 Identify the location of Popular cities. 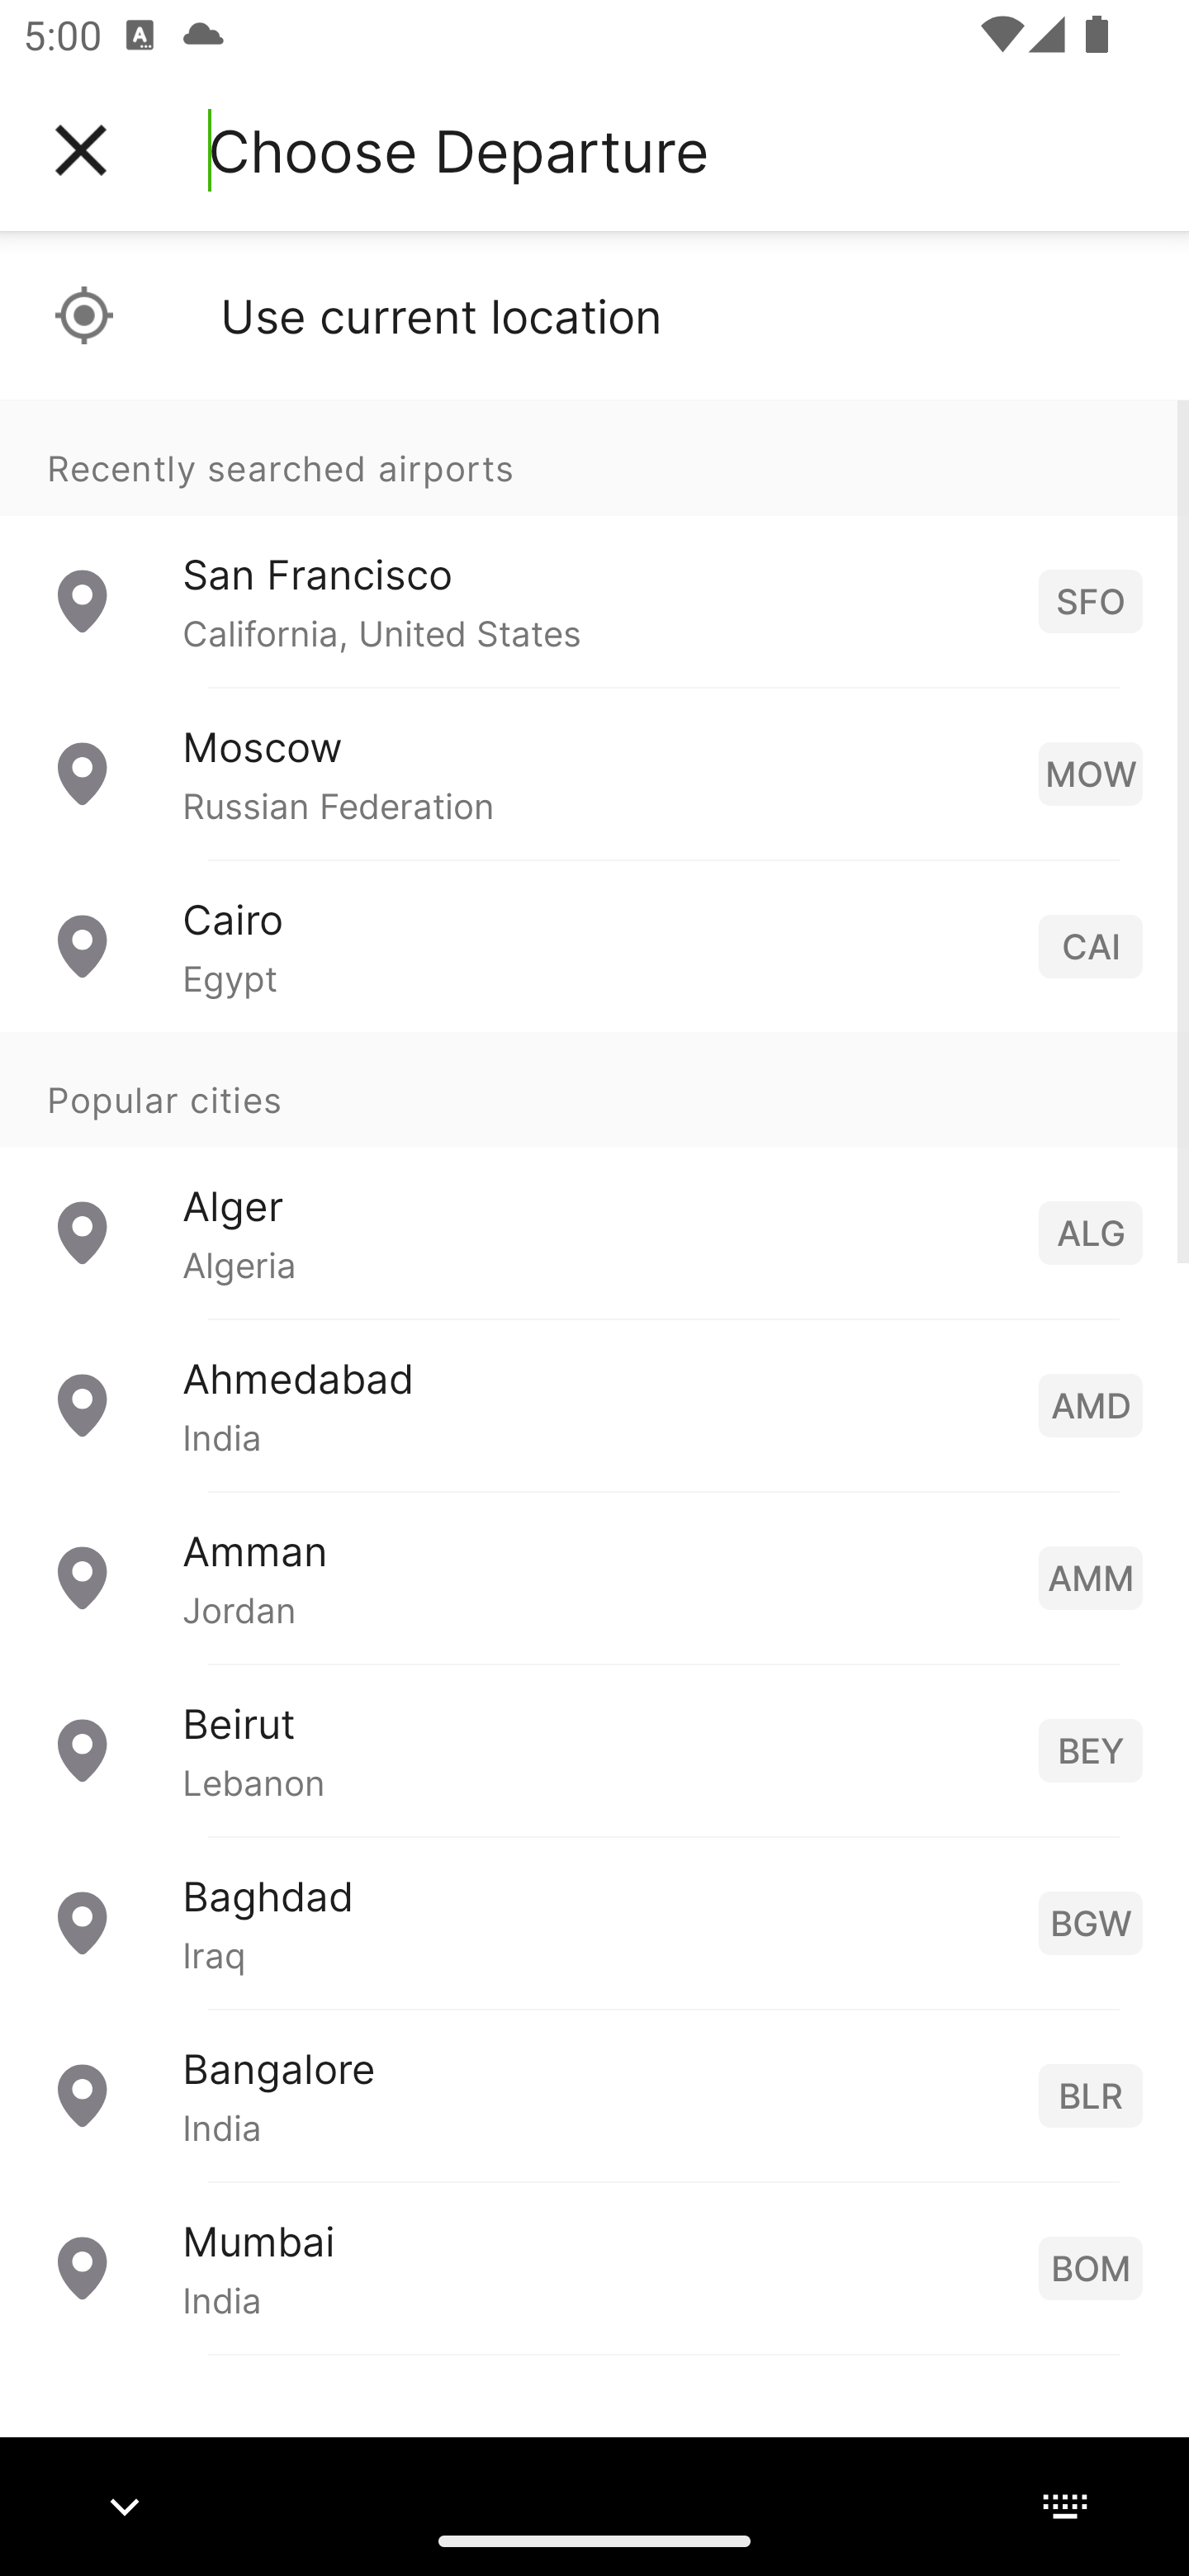
(594, 1091).